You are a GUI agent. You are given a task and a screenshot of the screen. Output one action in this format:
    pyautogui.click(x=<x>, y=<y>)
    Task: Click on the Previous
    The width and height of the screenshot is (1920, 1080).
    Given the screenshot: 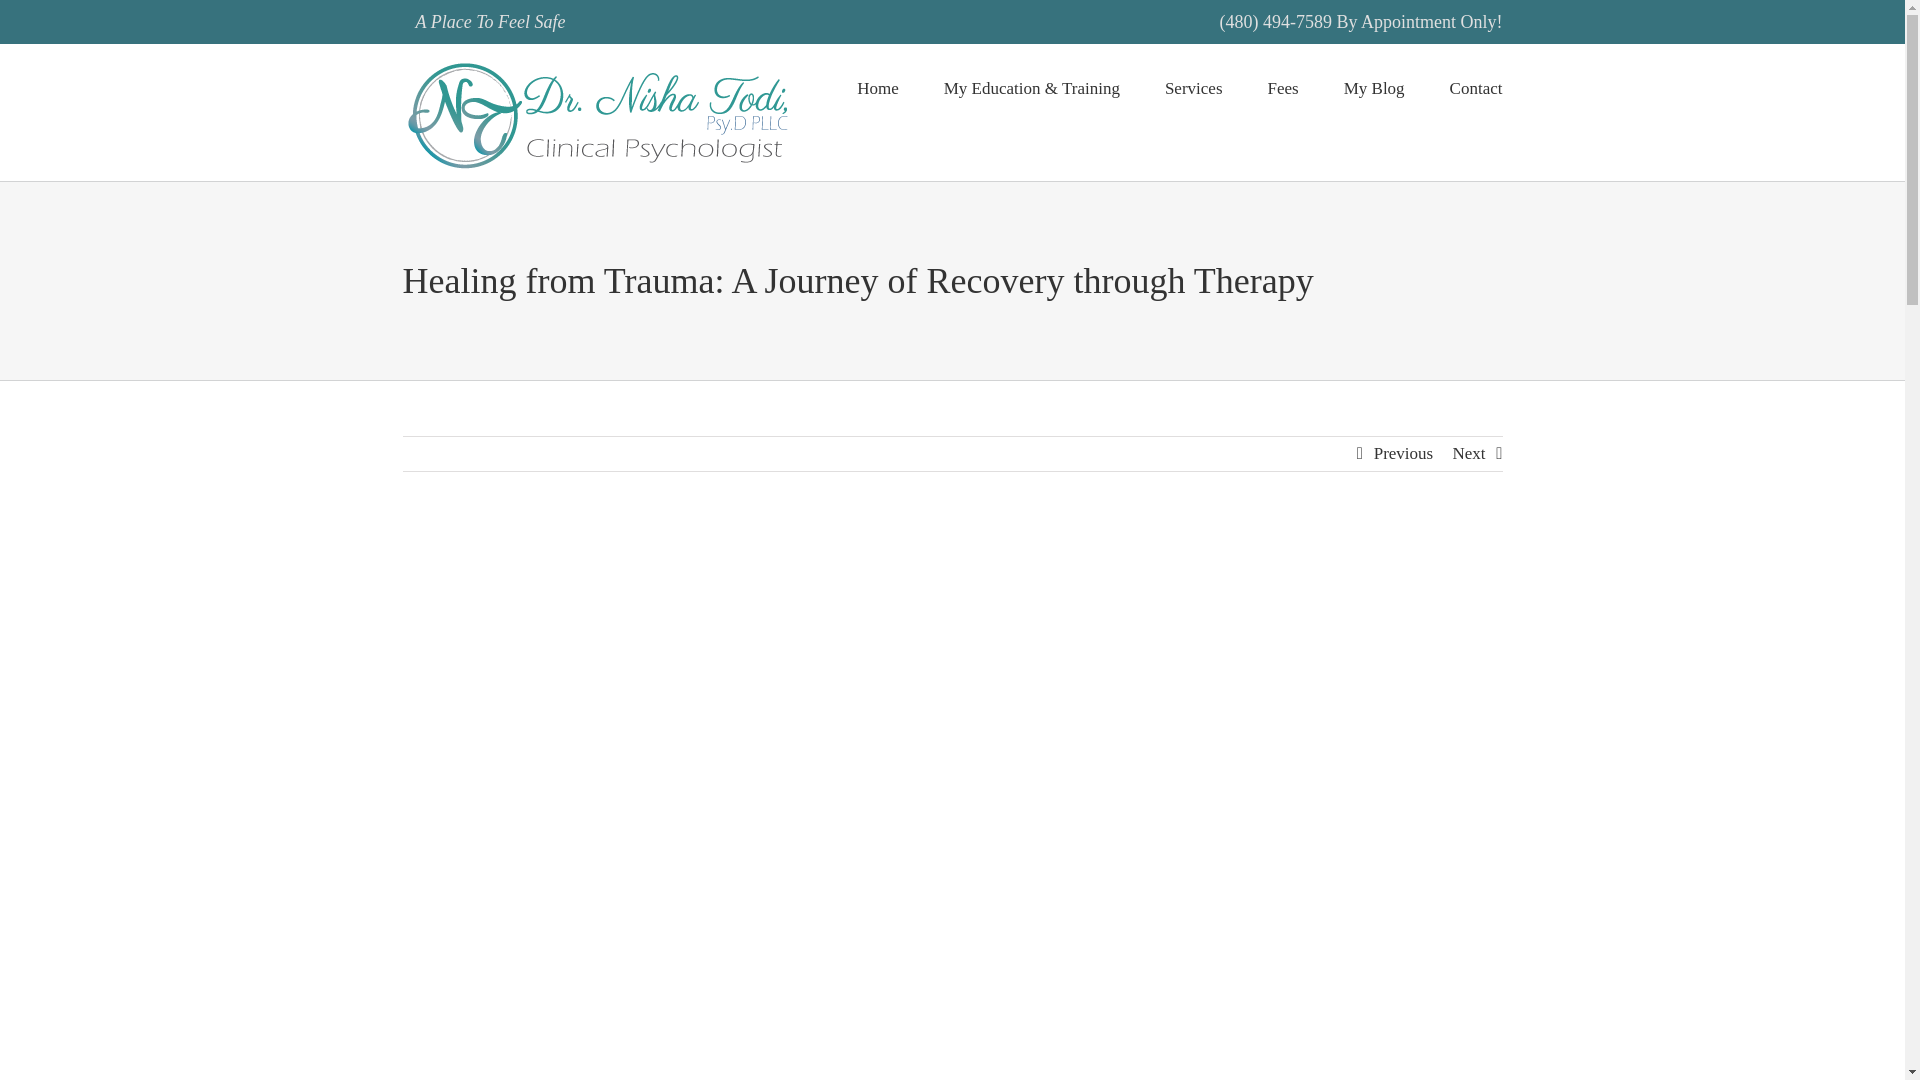 What is the action you would take?
    pyautogui.click(x=1404, y=454)
    